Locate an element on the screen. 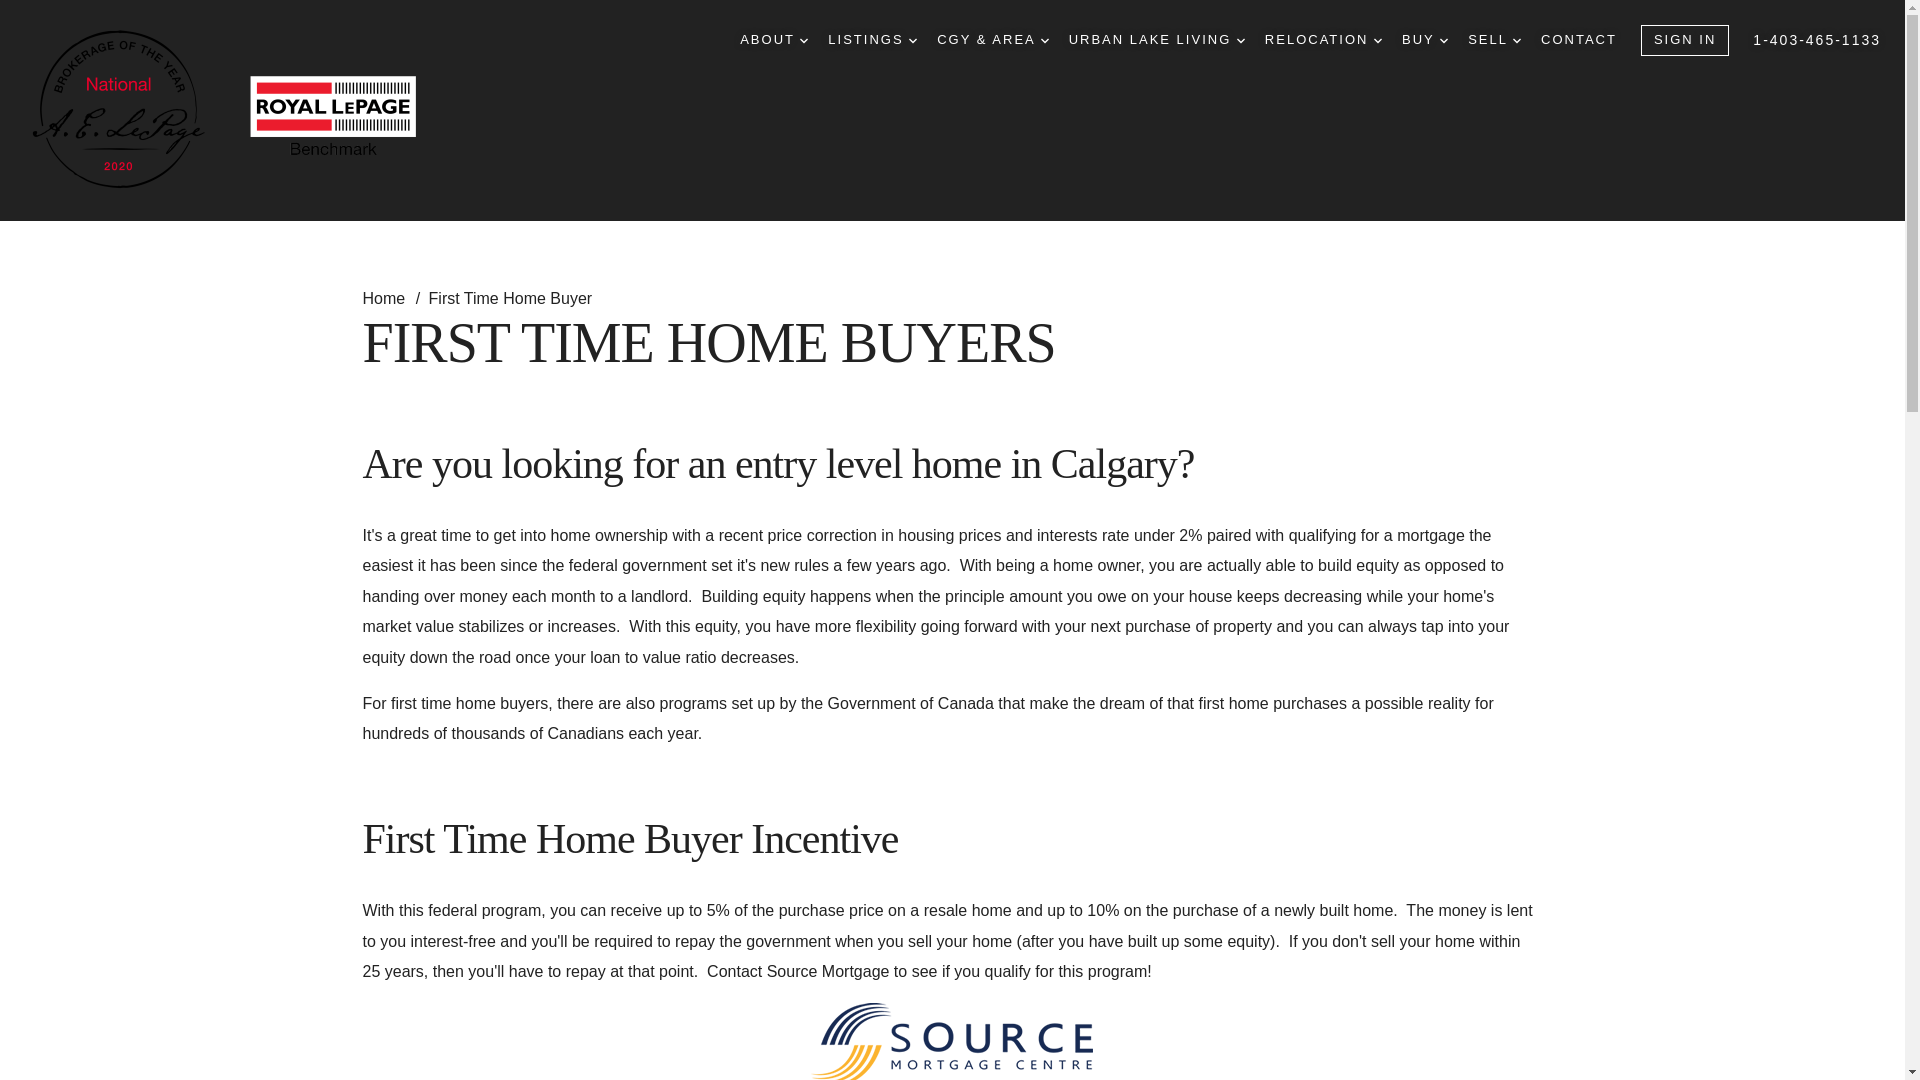 The width and height of the screenshot is (1920, 1080). DROPDOWN ARROW is located at coordinates (1444, 40).